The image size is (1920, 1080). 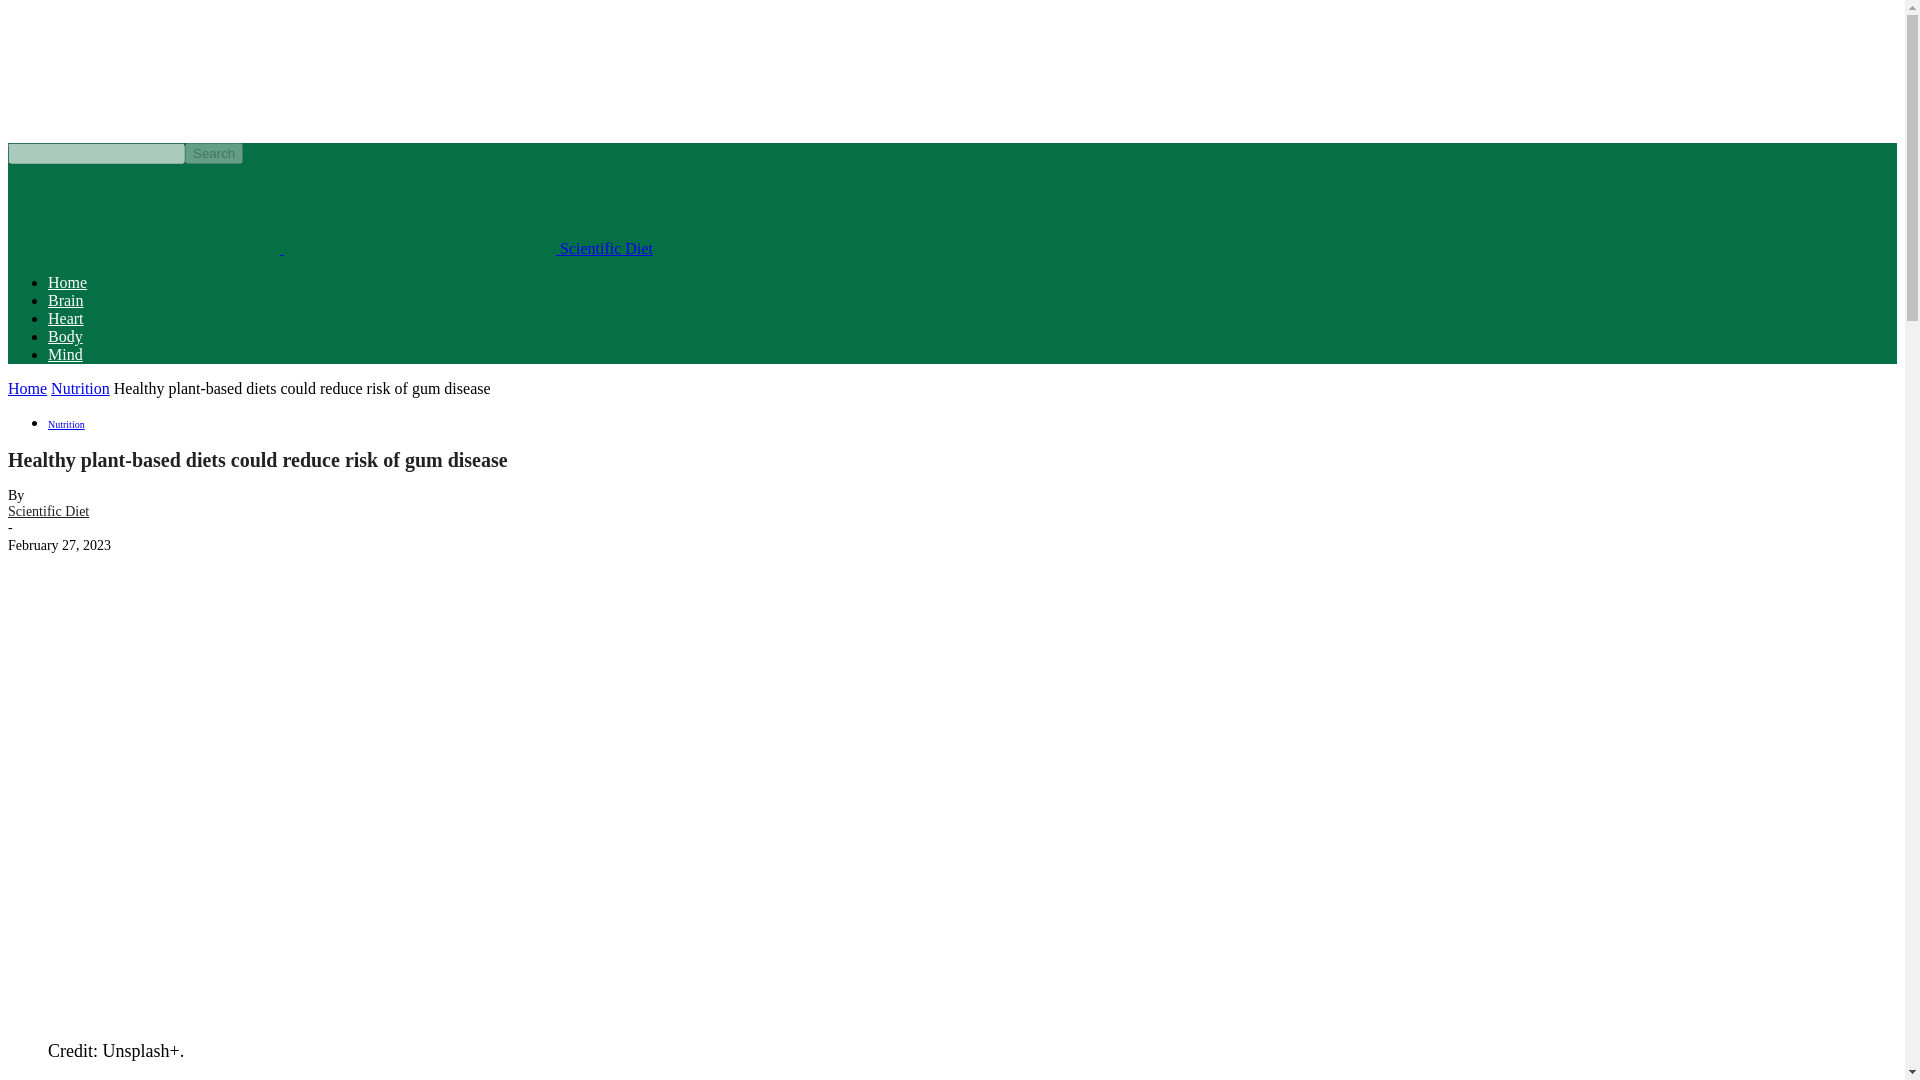 What do you see at coordinates (144, 208) in the screenshot?
I see `Scientific Diet` at bounding box center [144, 208].